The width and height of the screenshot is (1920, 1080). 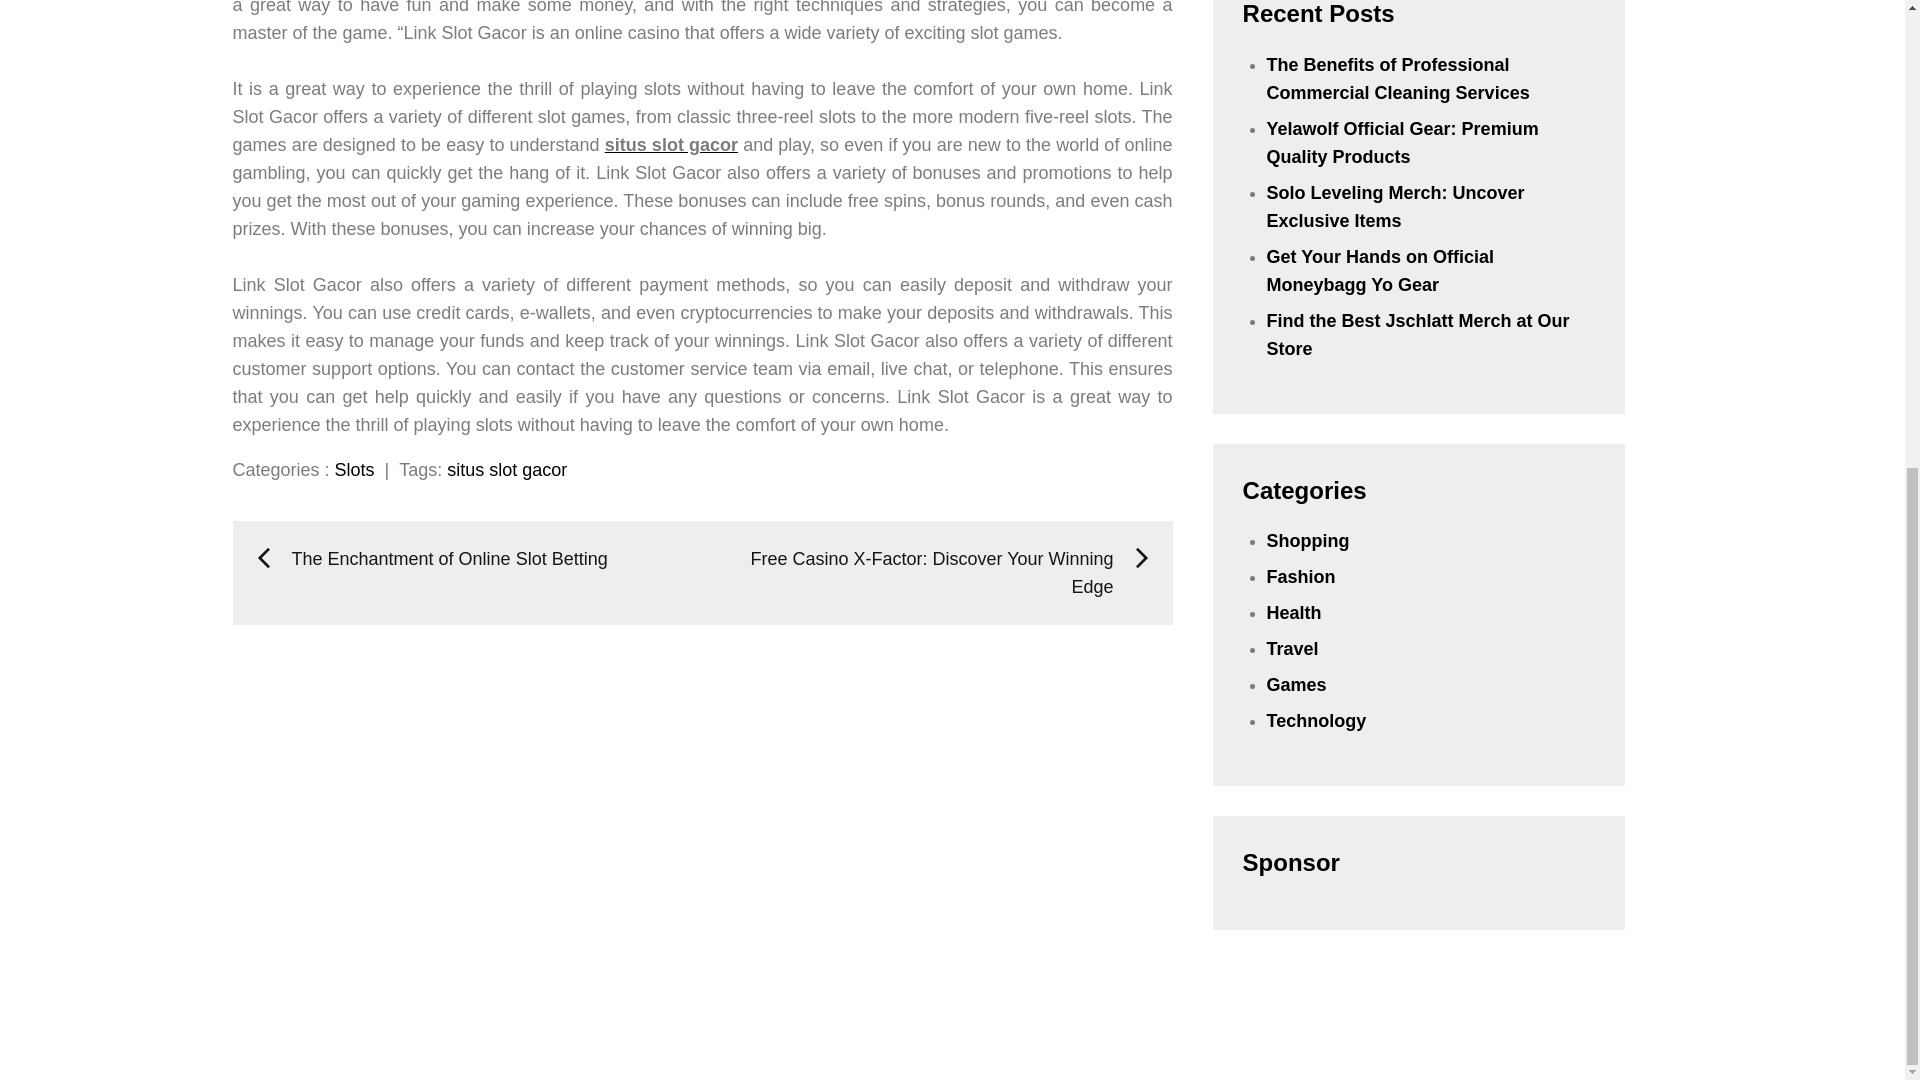 I want to click on Travel, so click(x=1293, y=648).